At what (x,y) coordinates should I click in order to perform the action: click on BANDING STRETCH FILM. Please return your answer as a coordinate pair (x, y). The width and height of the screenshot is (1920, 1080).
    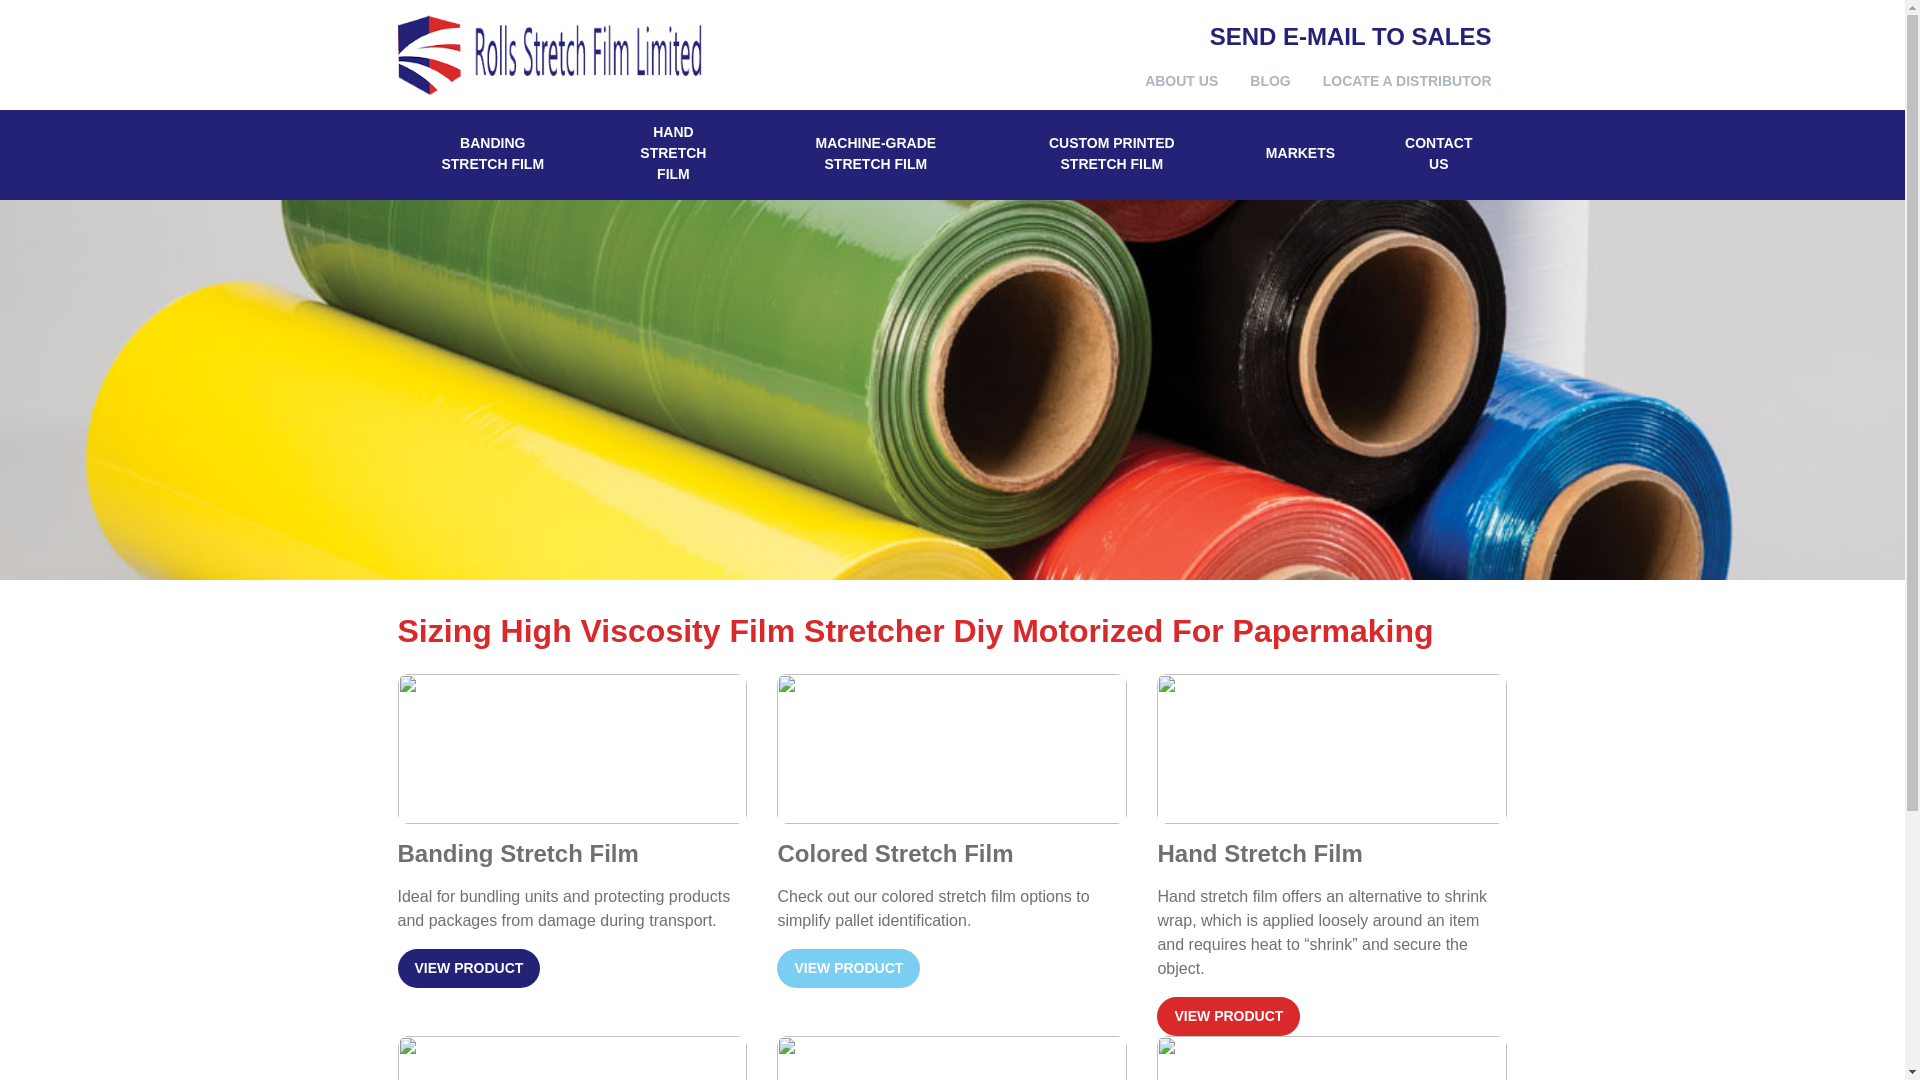
    Looking at the image, I should click on (492, 154).